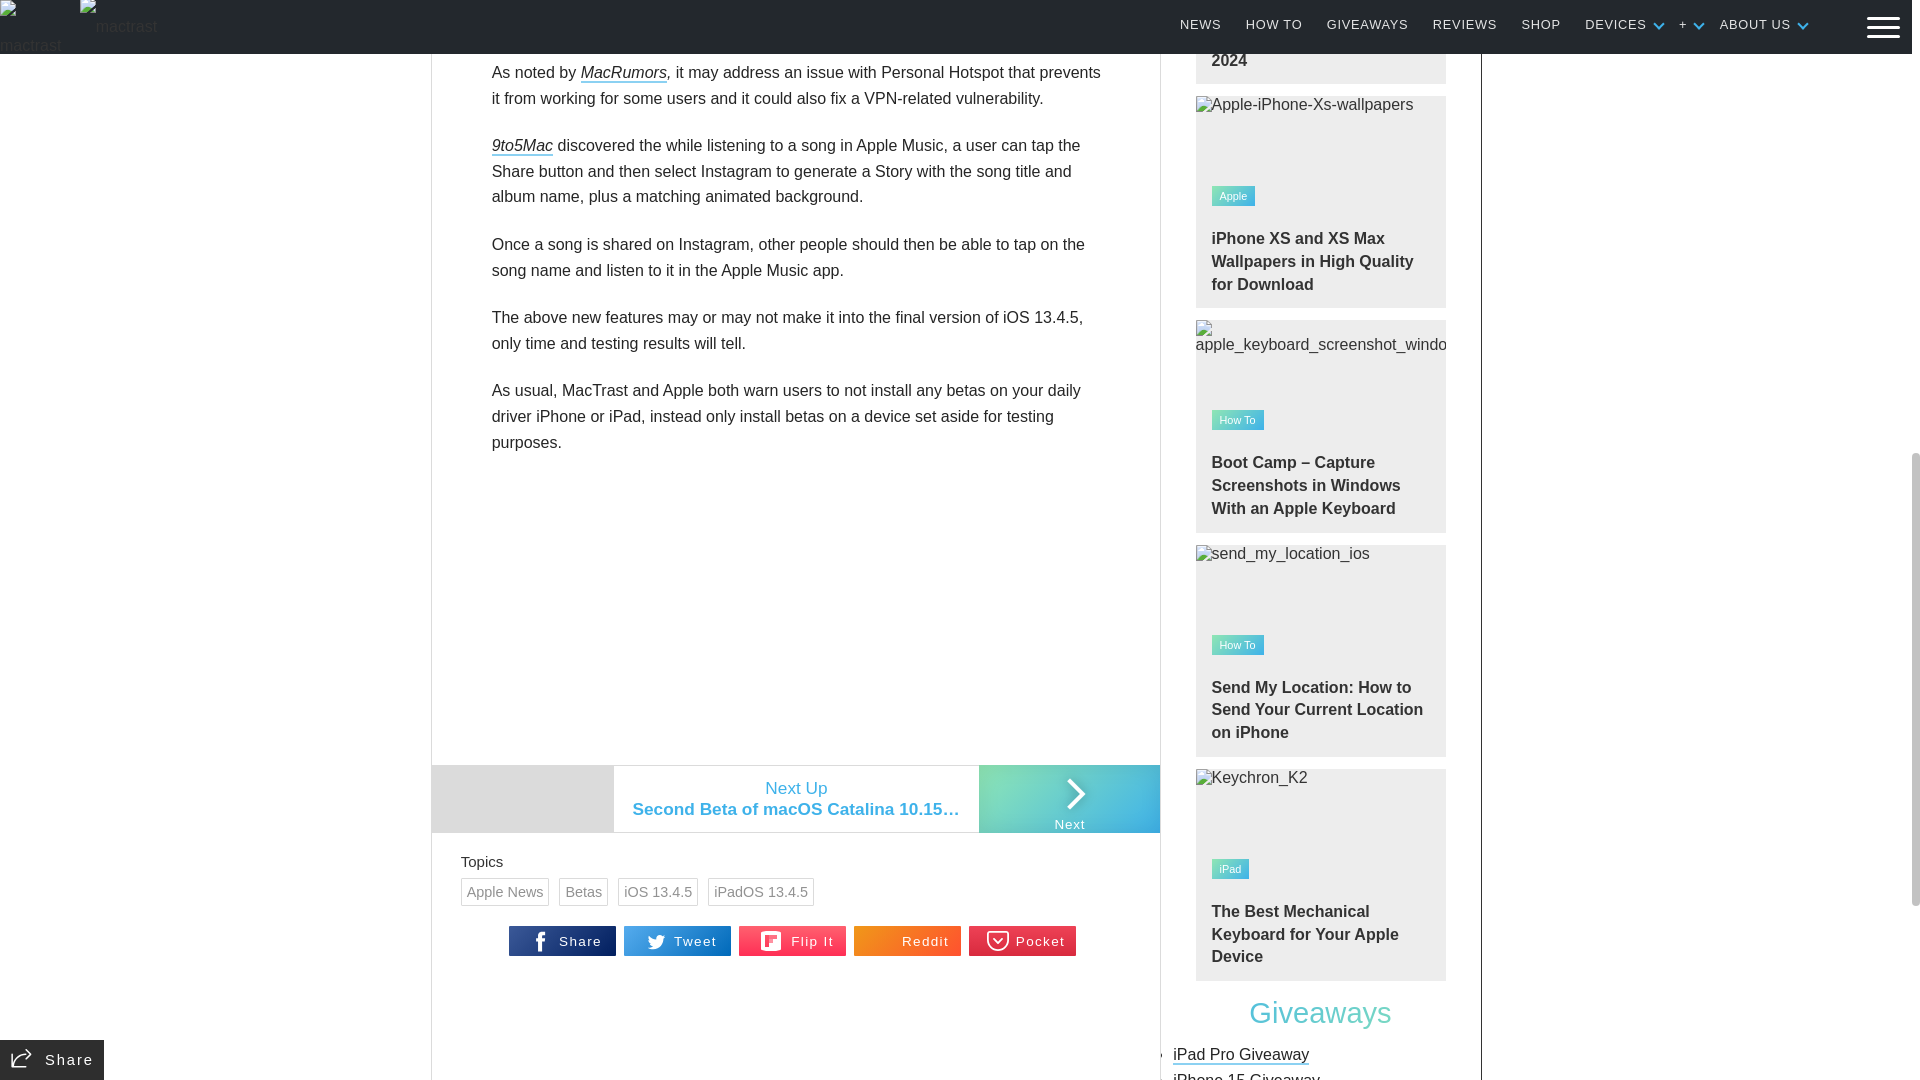 The image size is (1920, 1080). Describe the element at coordinates (1320, 202) in the screenshot. I see `iPhone XS and XS Max Wallpapers in High Quality for Download` at that location.